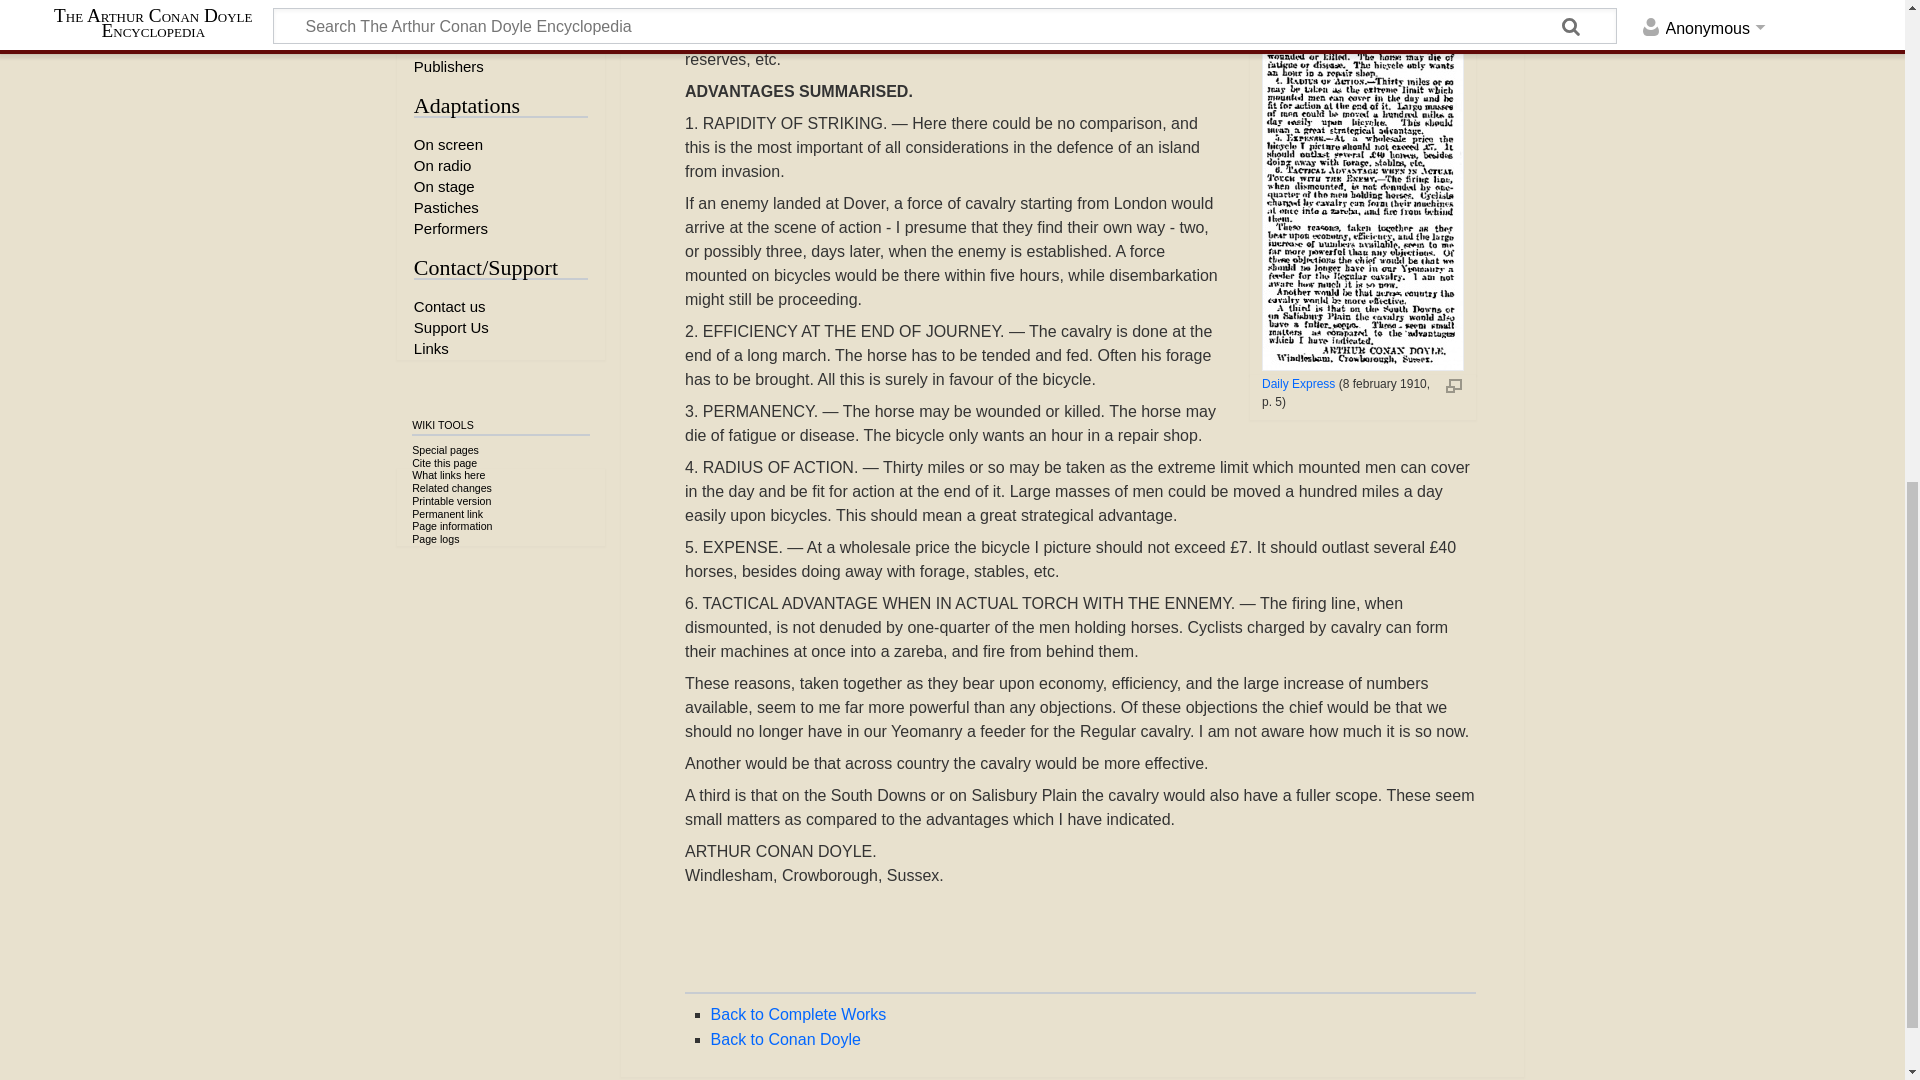 This screenshot has width=1920, height=1080. I want to click on Information on how to cite this page, so click(444, 462).